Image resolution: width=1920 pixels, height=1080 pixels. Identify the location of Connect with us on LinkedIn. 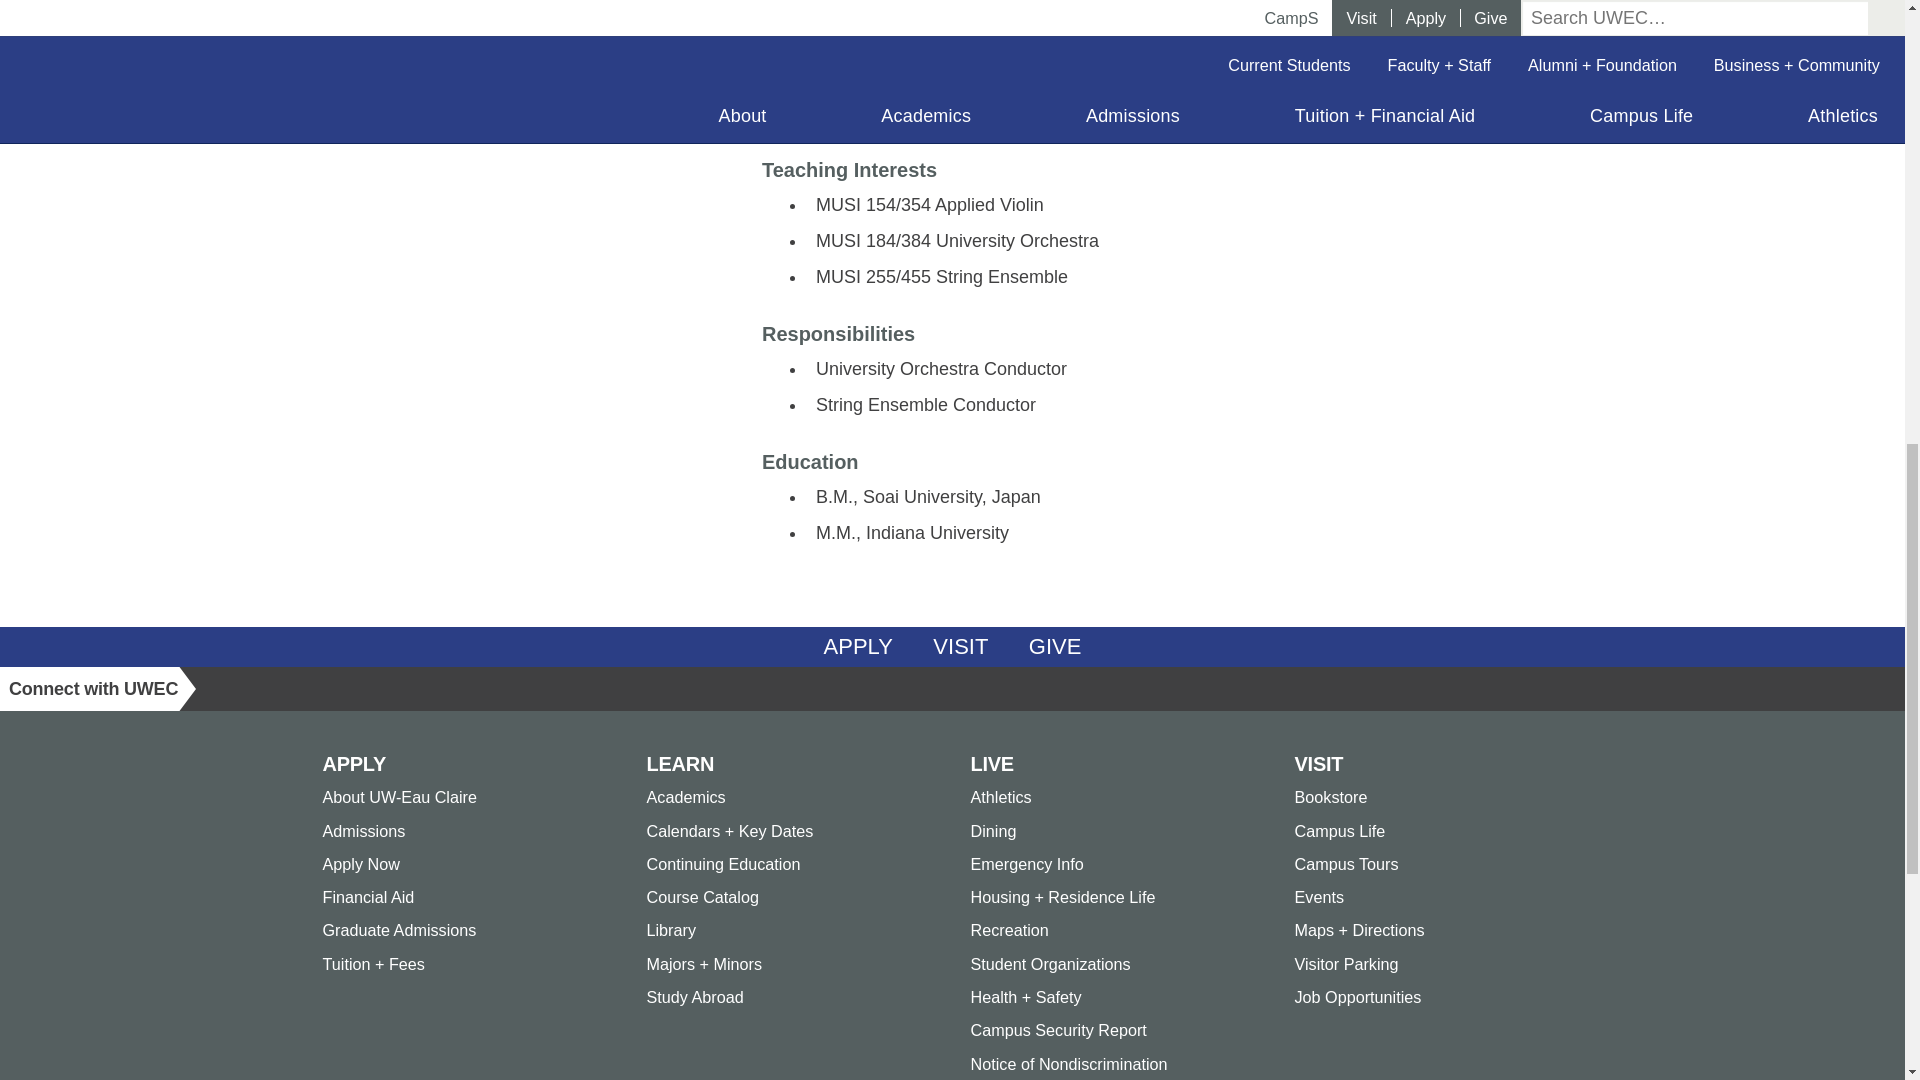
(319, 688).